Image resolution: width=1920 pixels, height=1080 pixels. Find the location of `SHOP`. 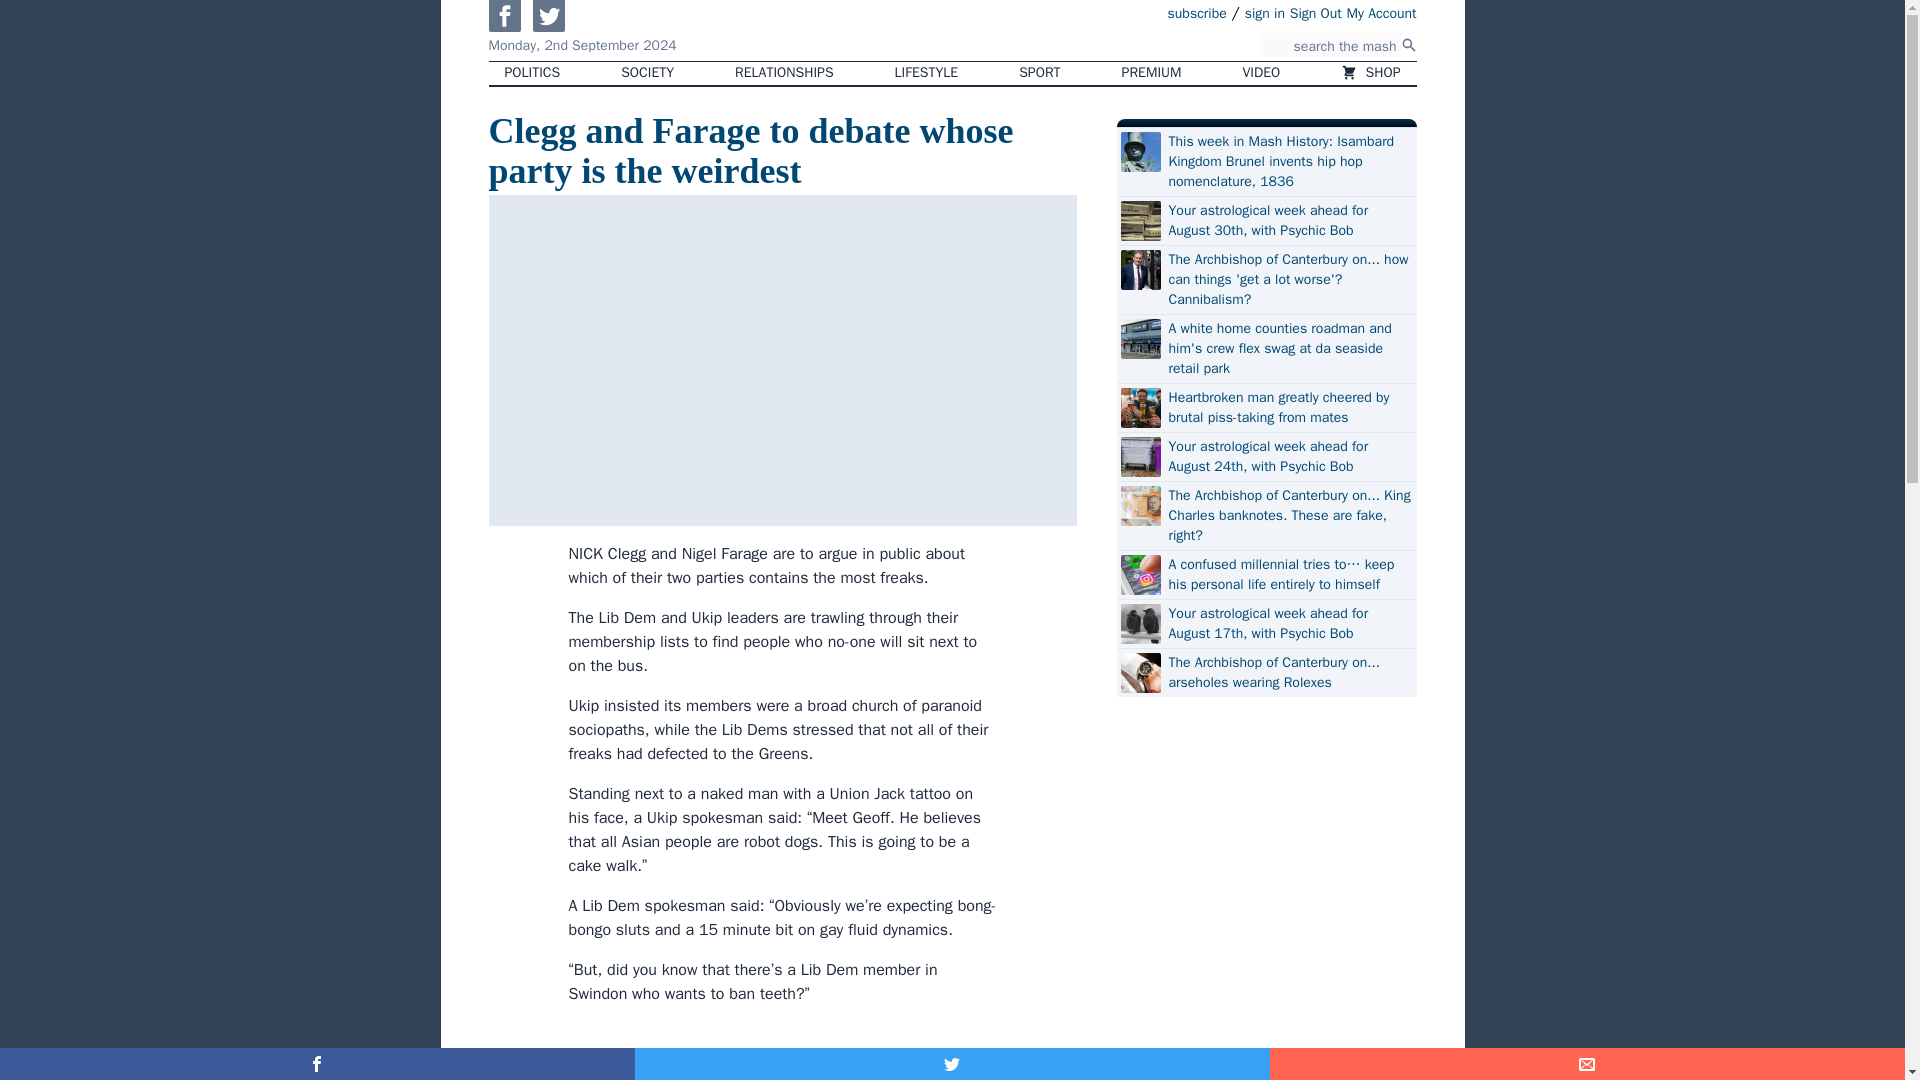

SHOP is located at coordinates (1370, 73).